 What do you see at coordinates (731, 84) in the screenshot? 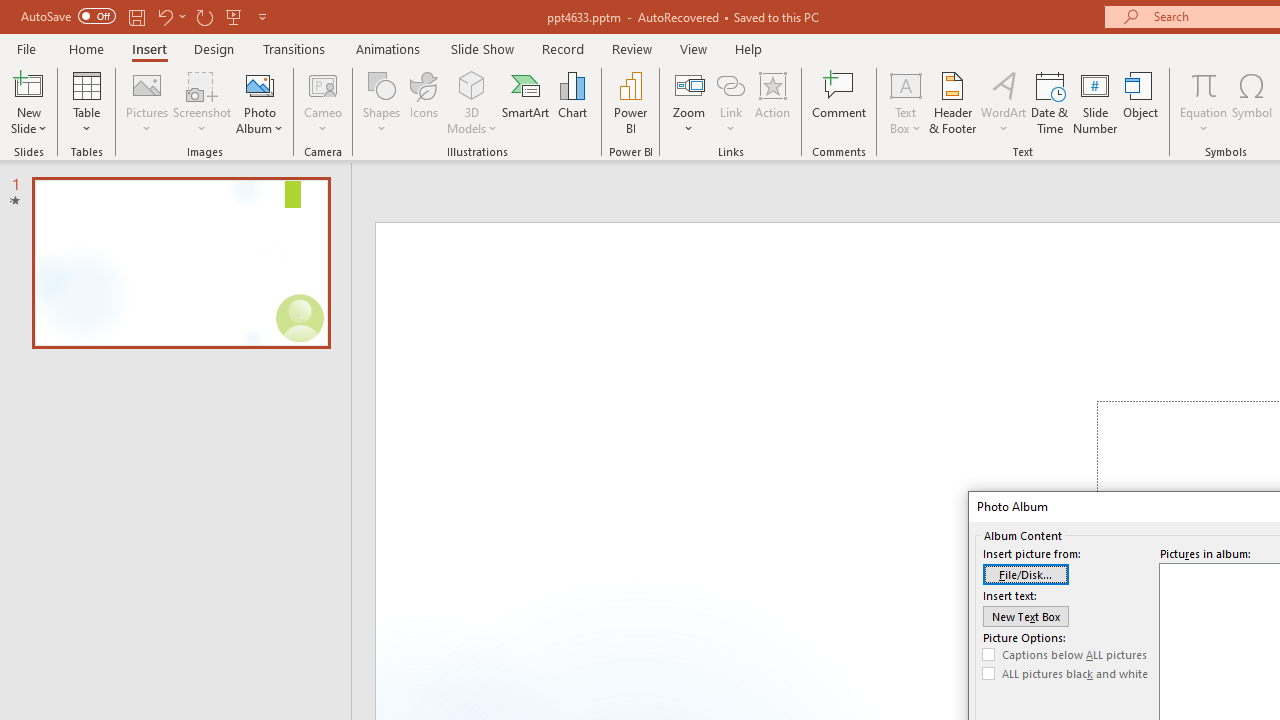
I see `Link` at bounding box center [731, 84].